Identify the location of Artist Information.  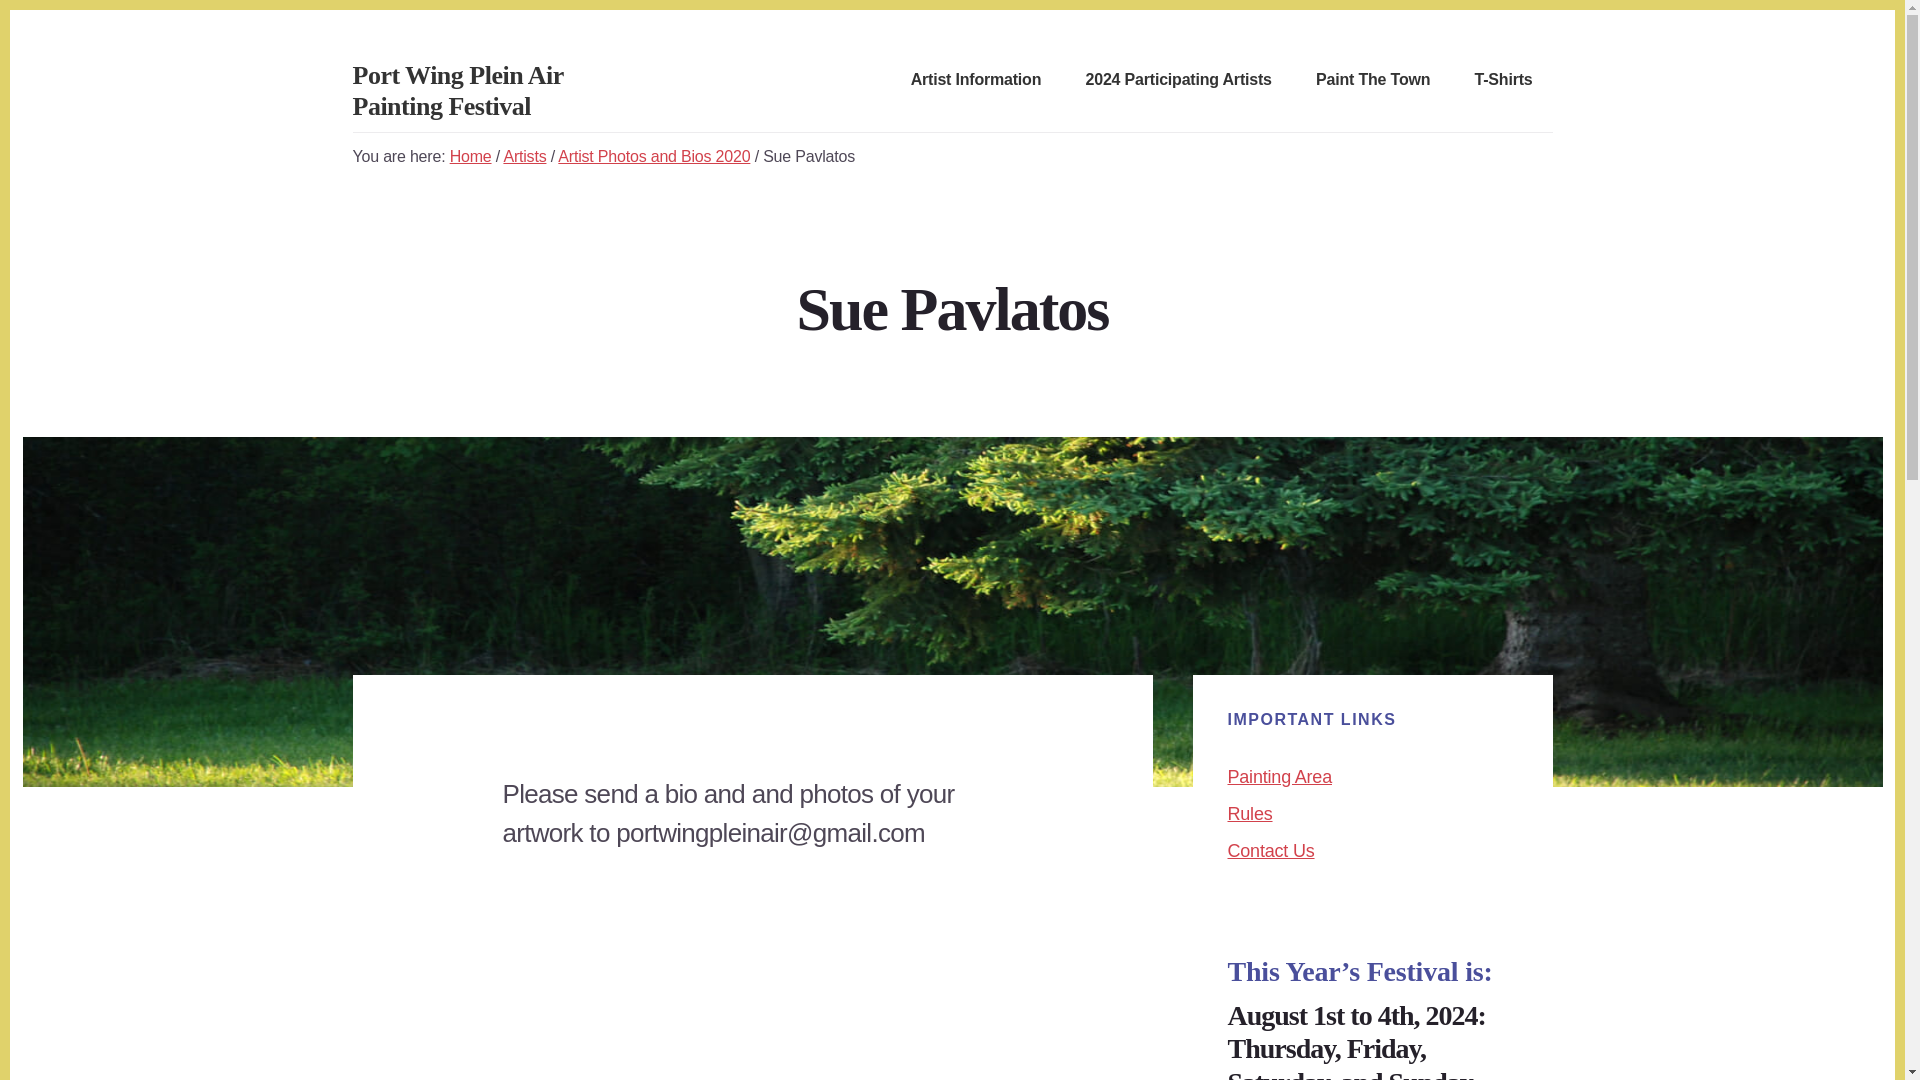
(976, 81).